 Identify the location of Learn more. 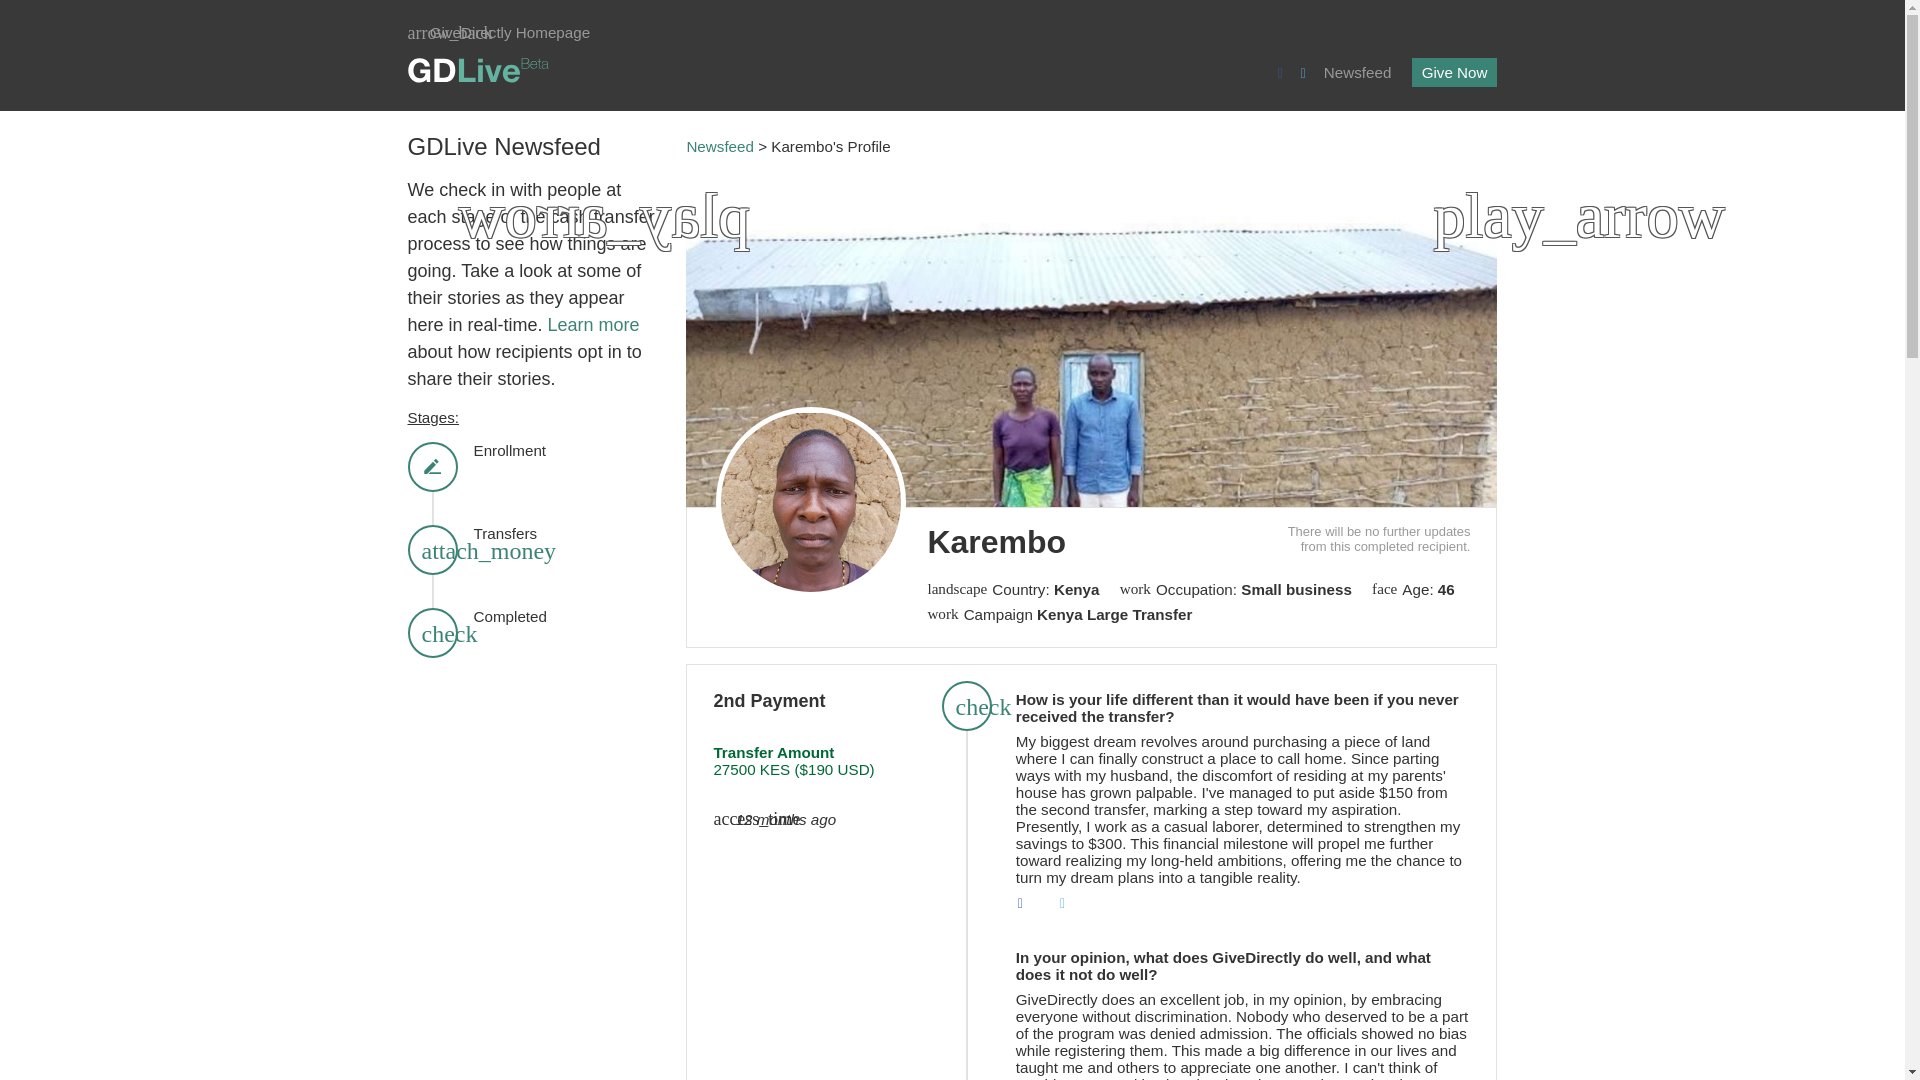
(593, 324).